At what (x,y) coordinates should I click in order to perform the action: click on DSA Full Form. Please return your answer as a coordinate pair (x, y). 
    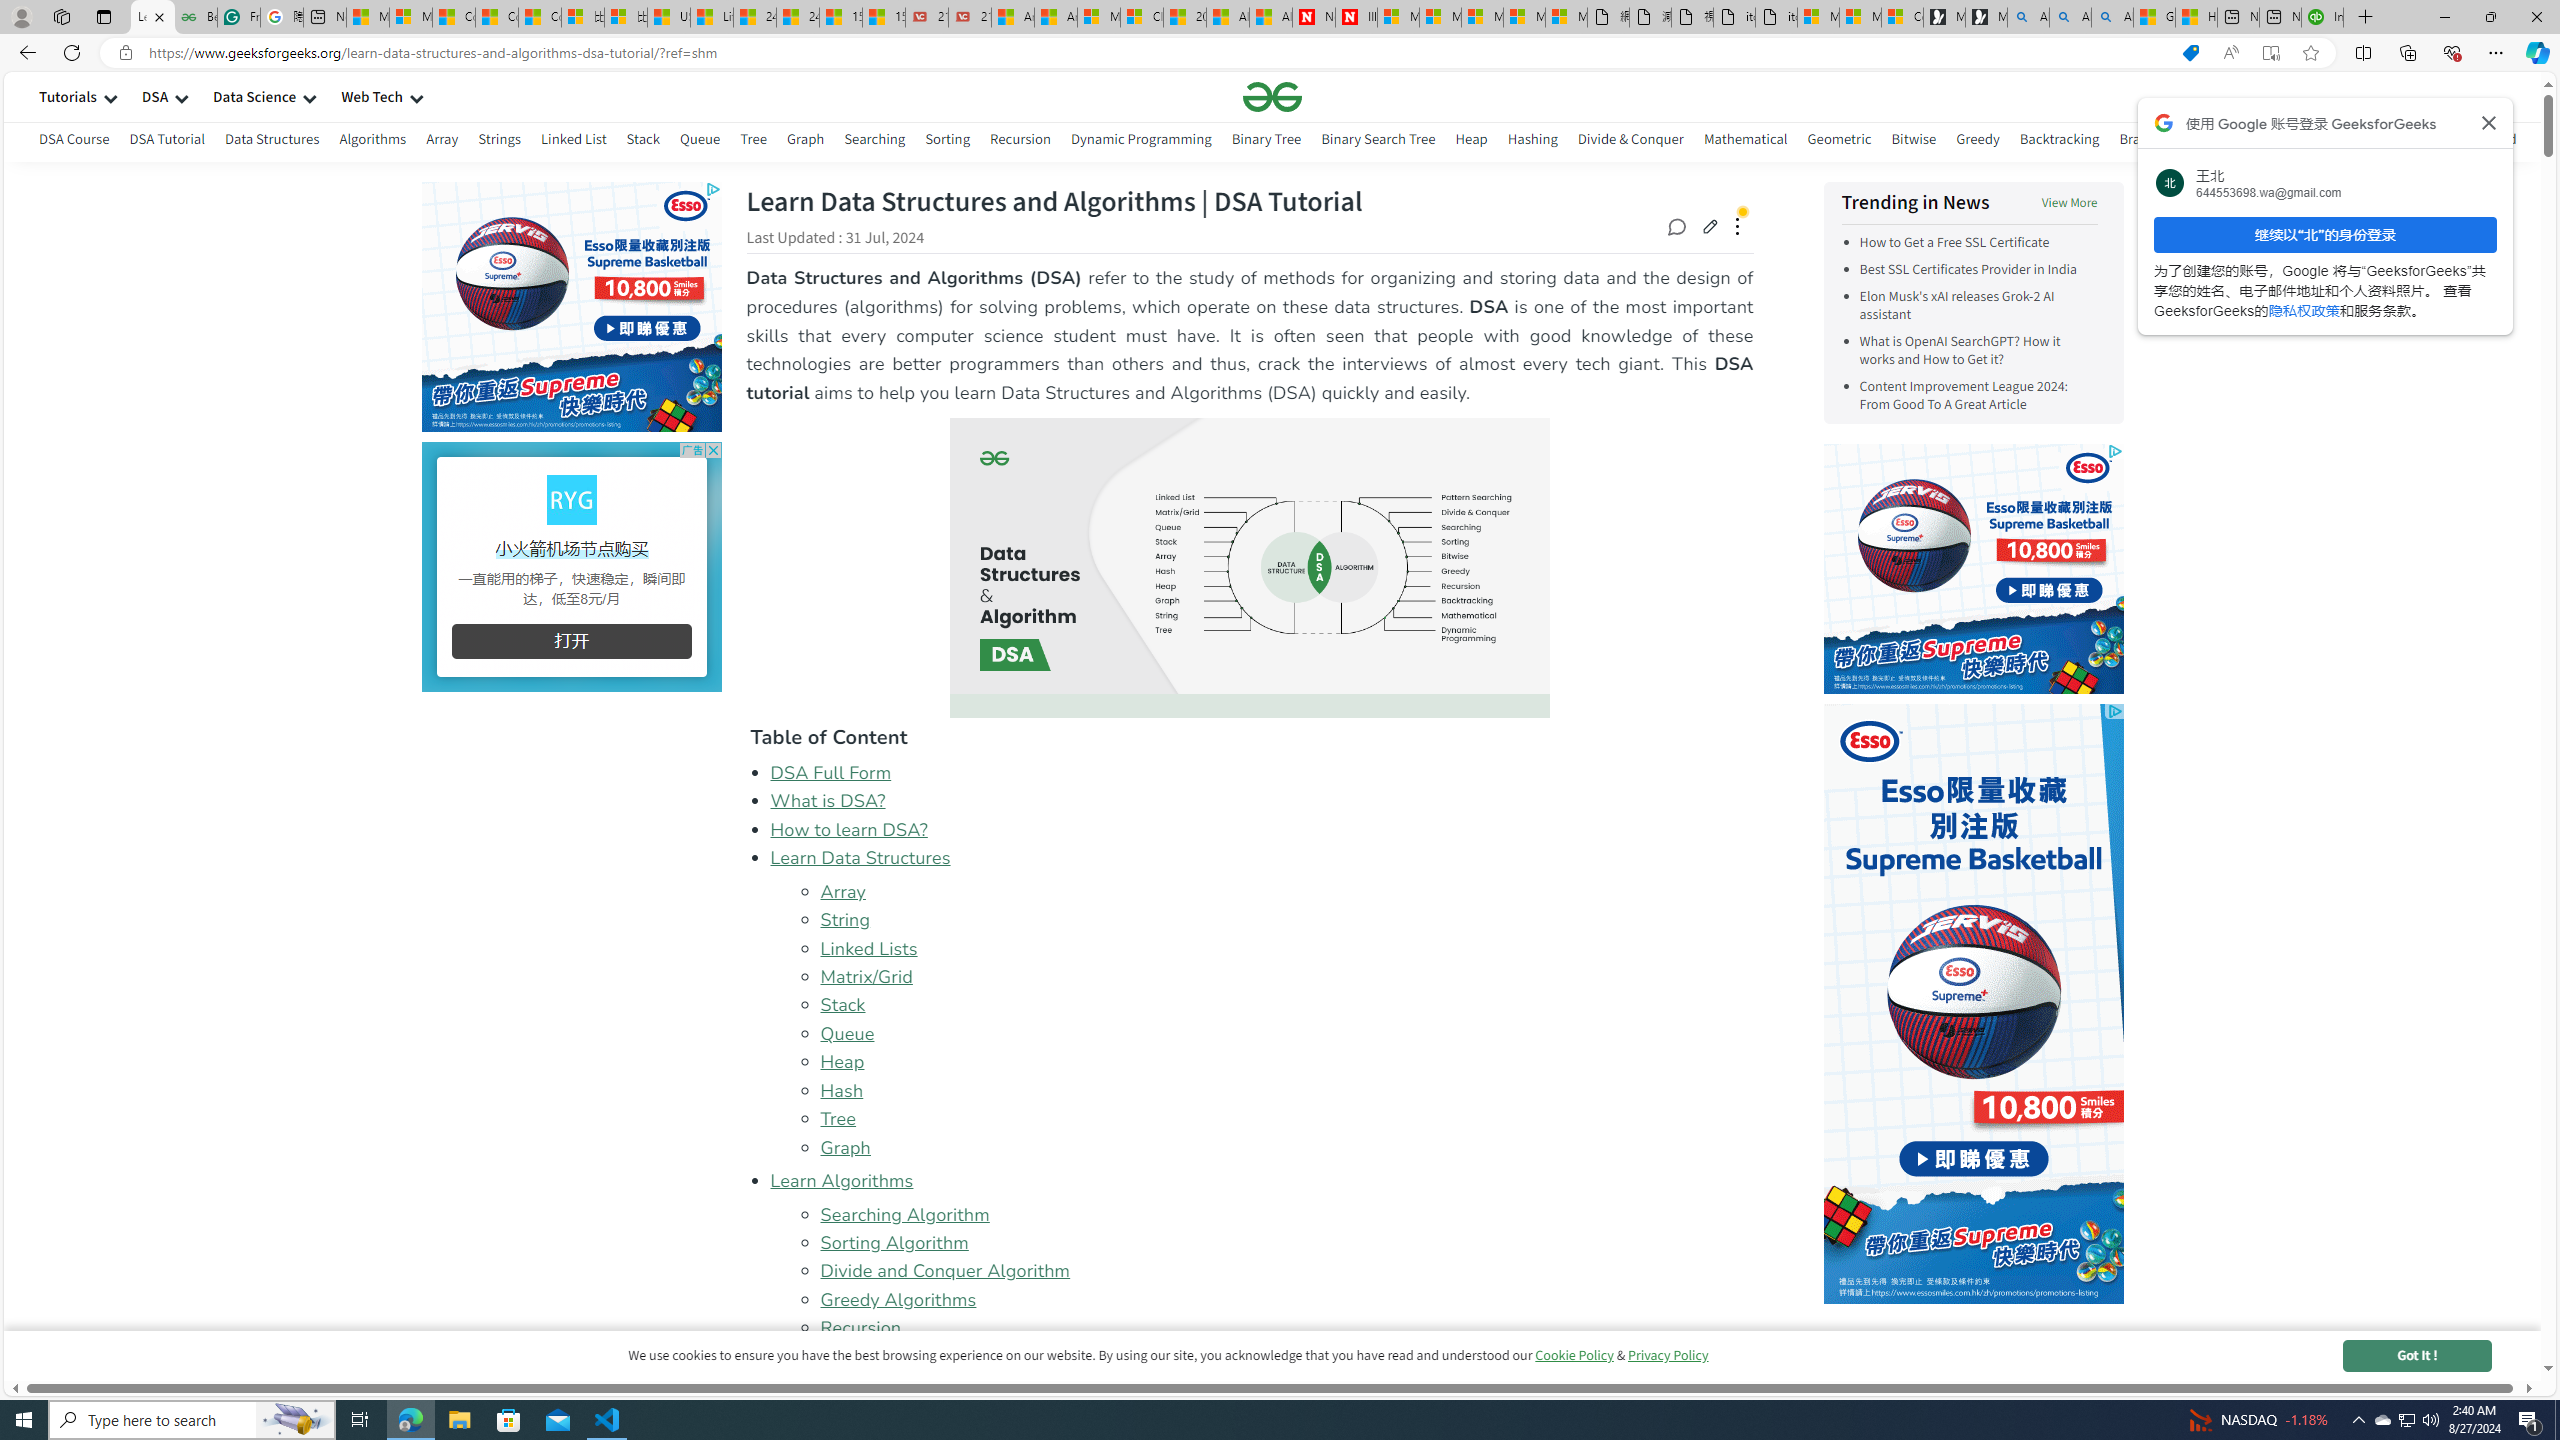
    Looking at the image, I should click on (1262, 772).